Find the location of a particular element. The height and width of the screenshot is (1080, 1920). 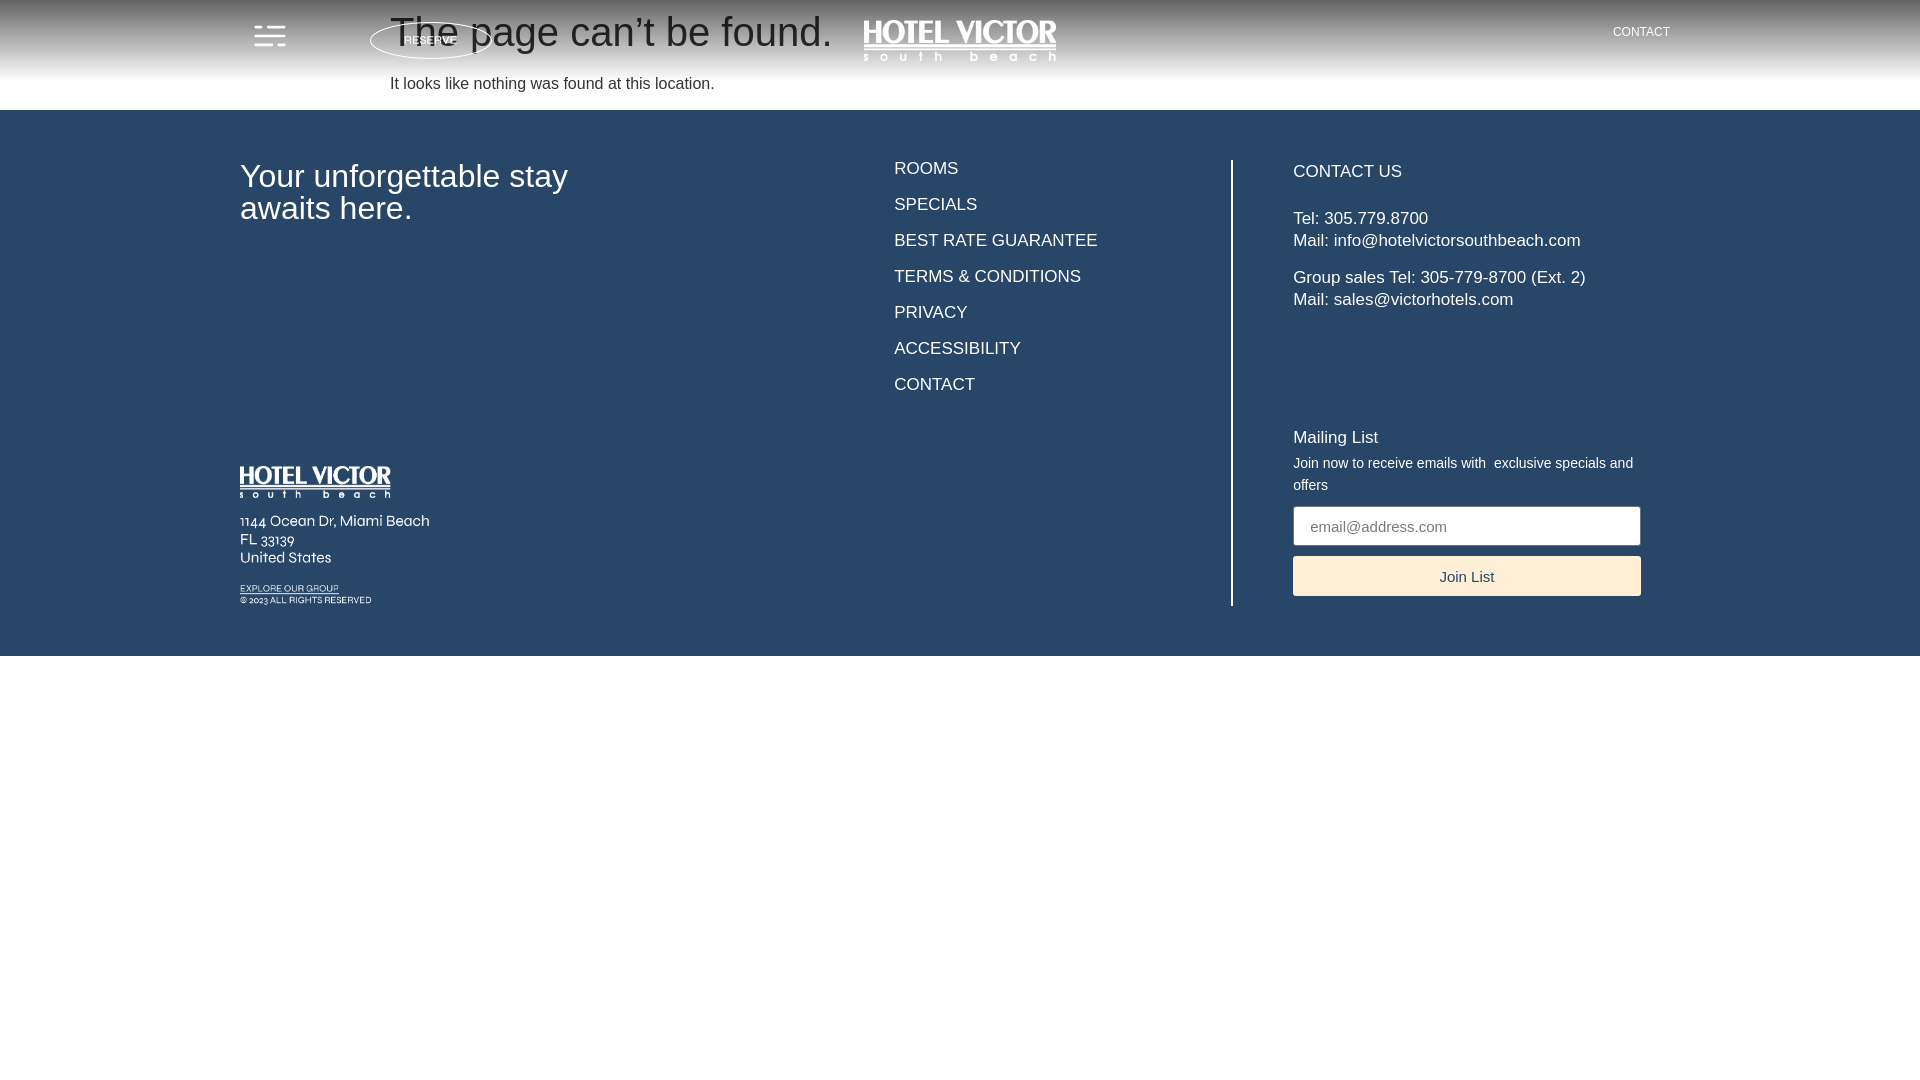

ROOMS is located at coordinates (926, 168).